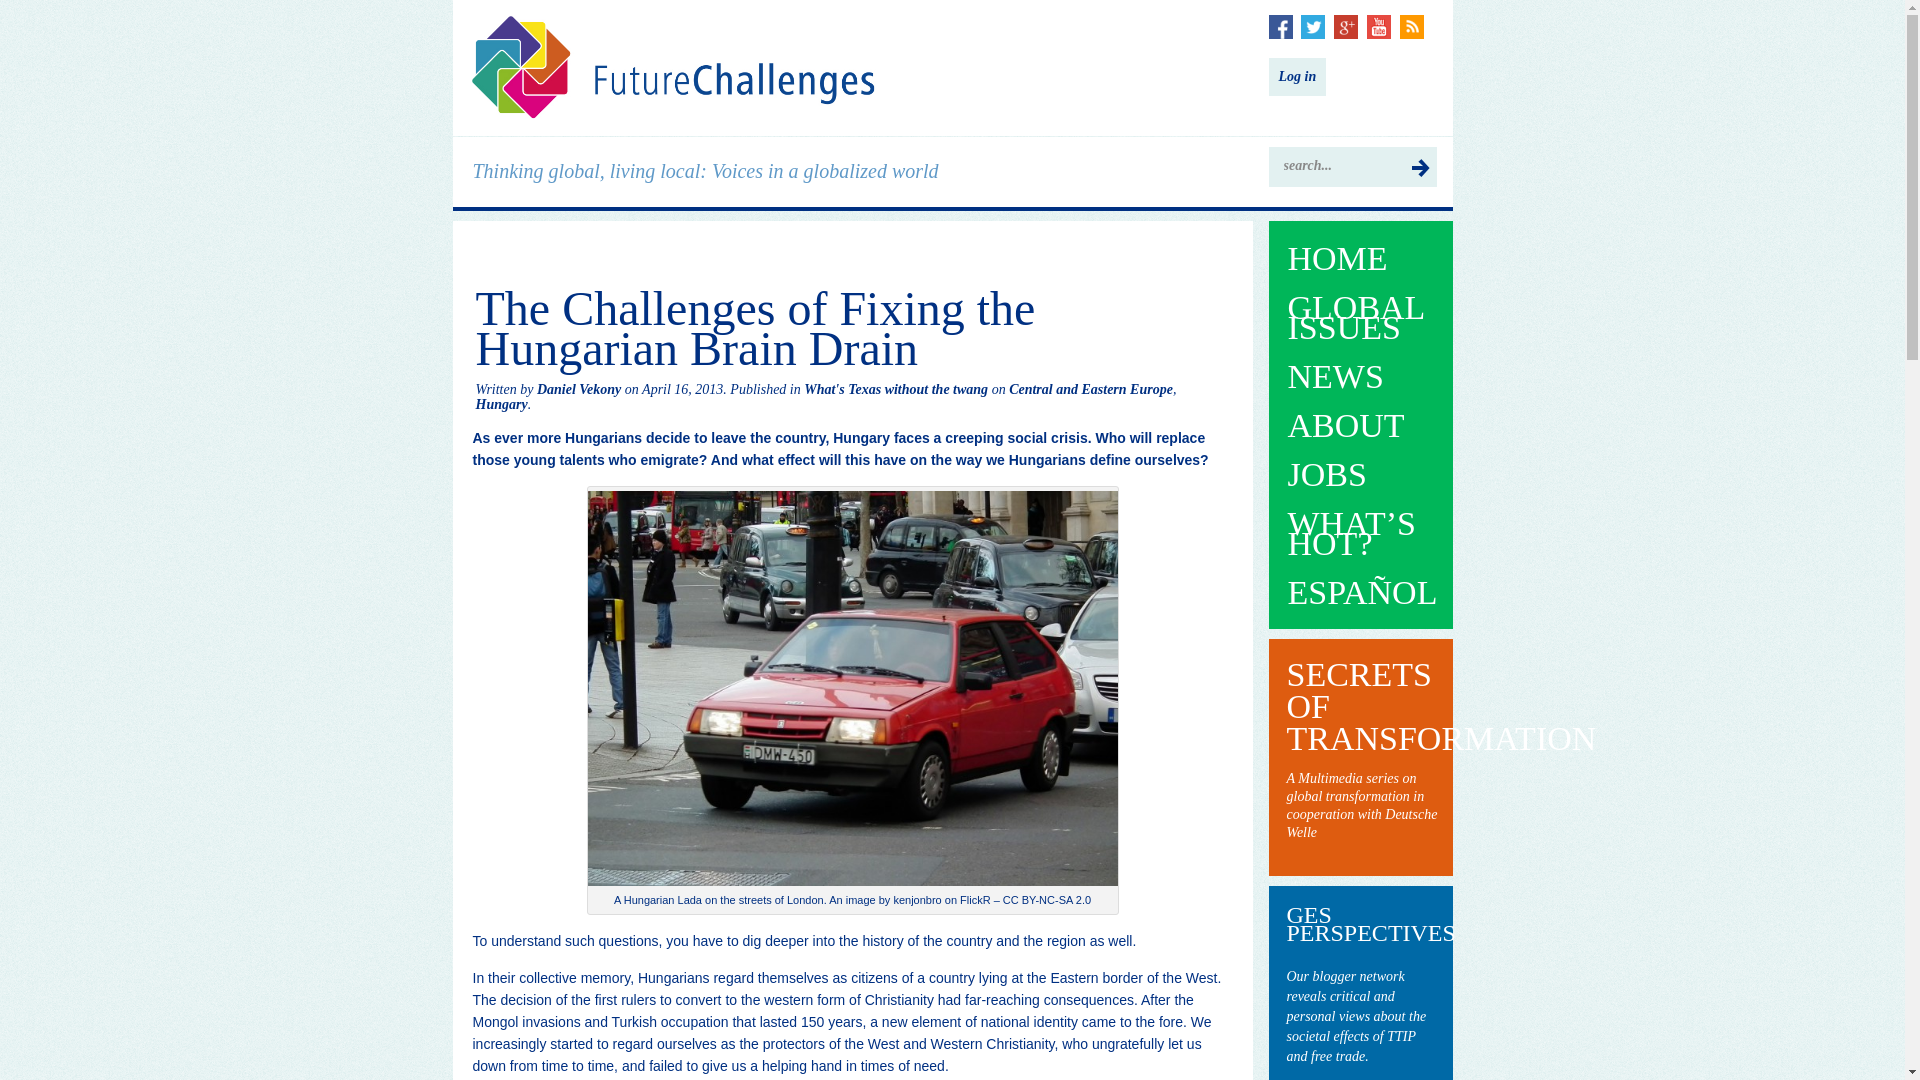 This screenshot has height=1080, width=1920. Describe the element at coordinates (4, 4) in the screenshot. I see `Reset` at that location.